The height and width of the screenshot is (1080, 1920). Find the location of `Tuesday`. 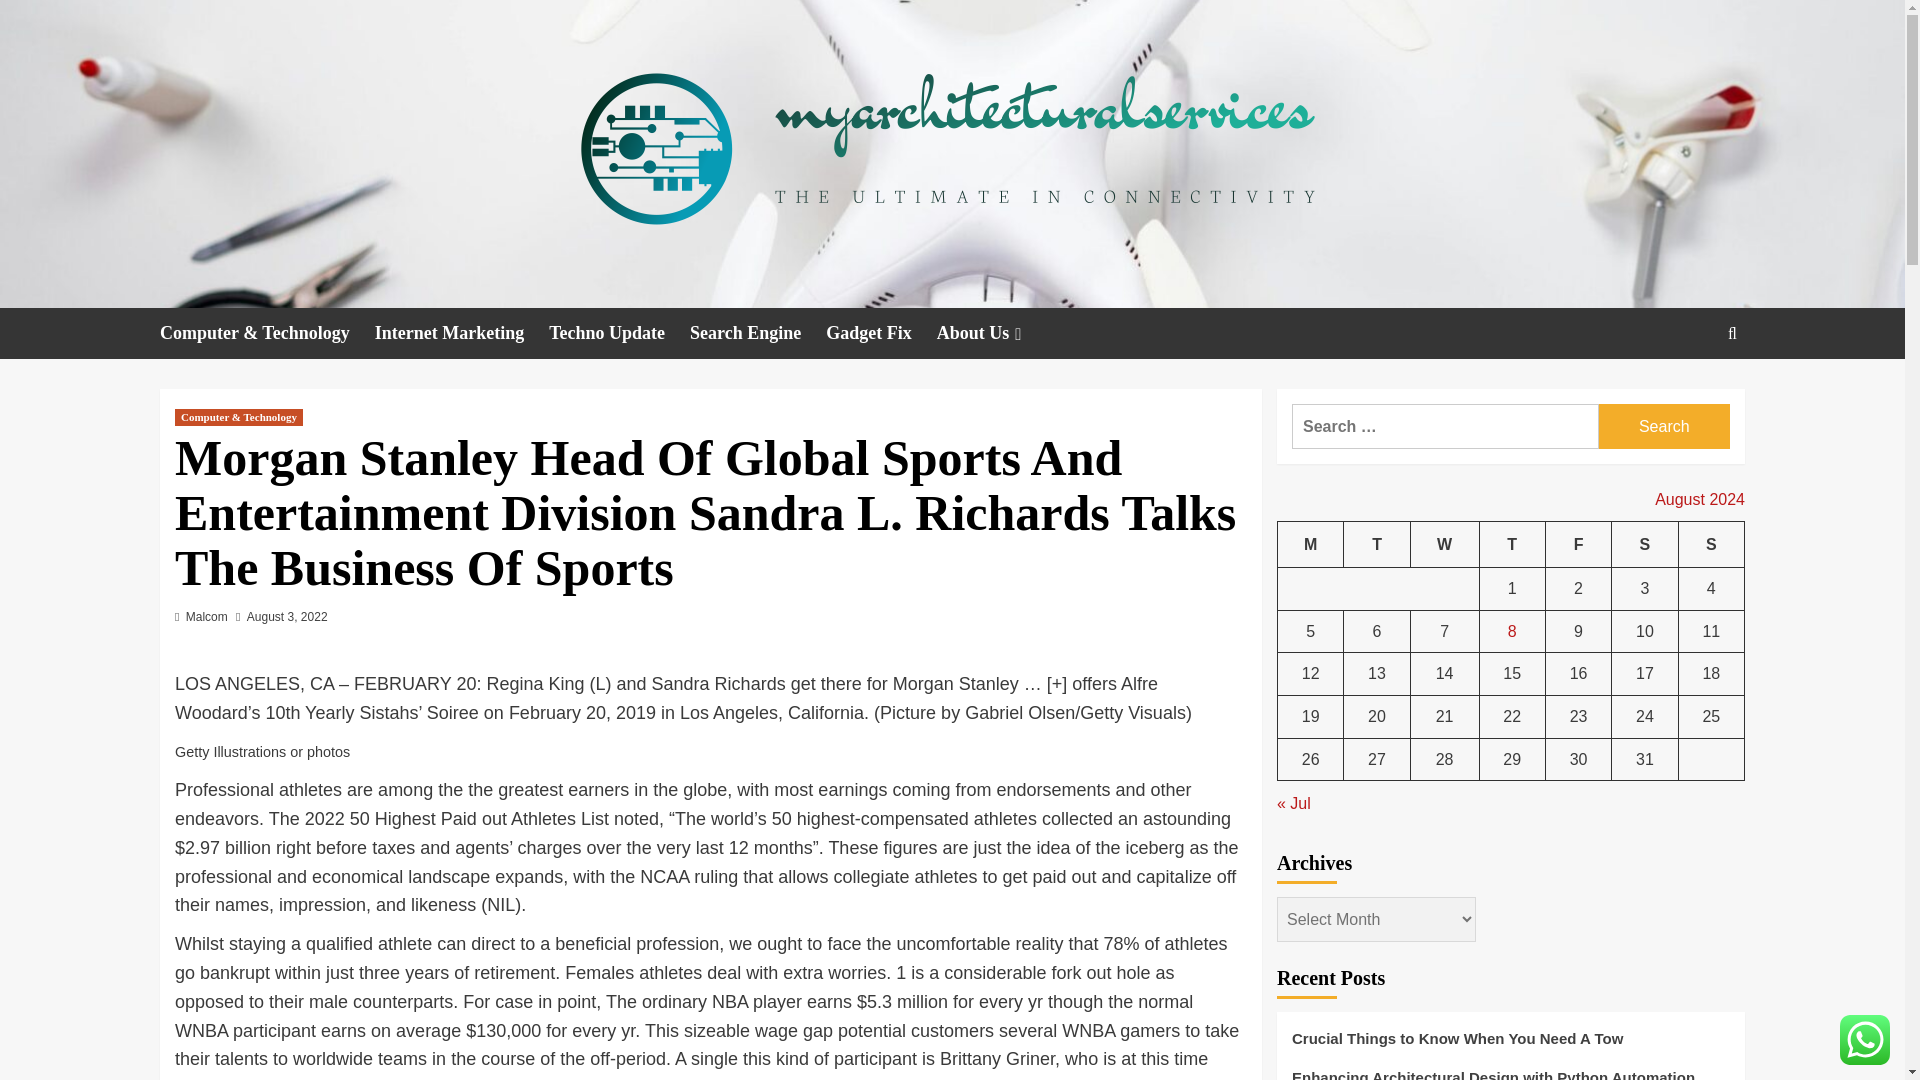

Tuesday is located at coordinates (1376, 544).